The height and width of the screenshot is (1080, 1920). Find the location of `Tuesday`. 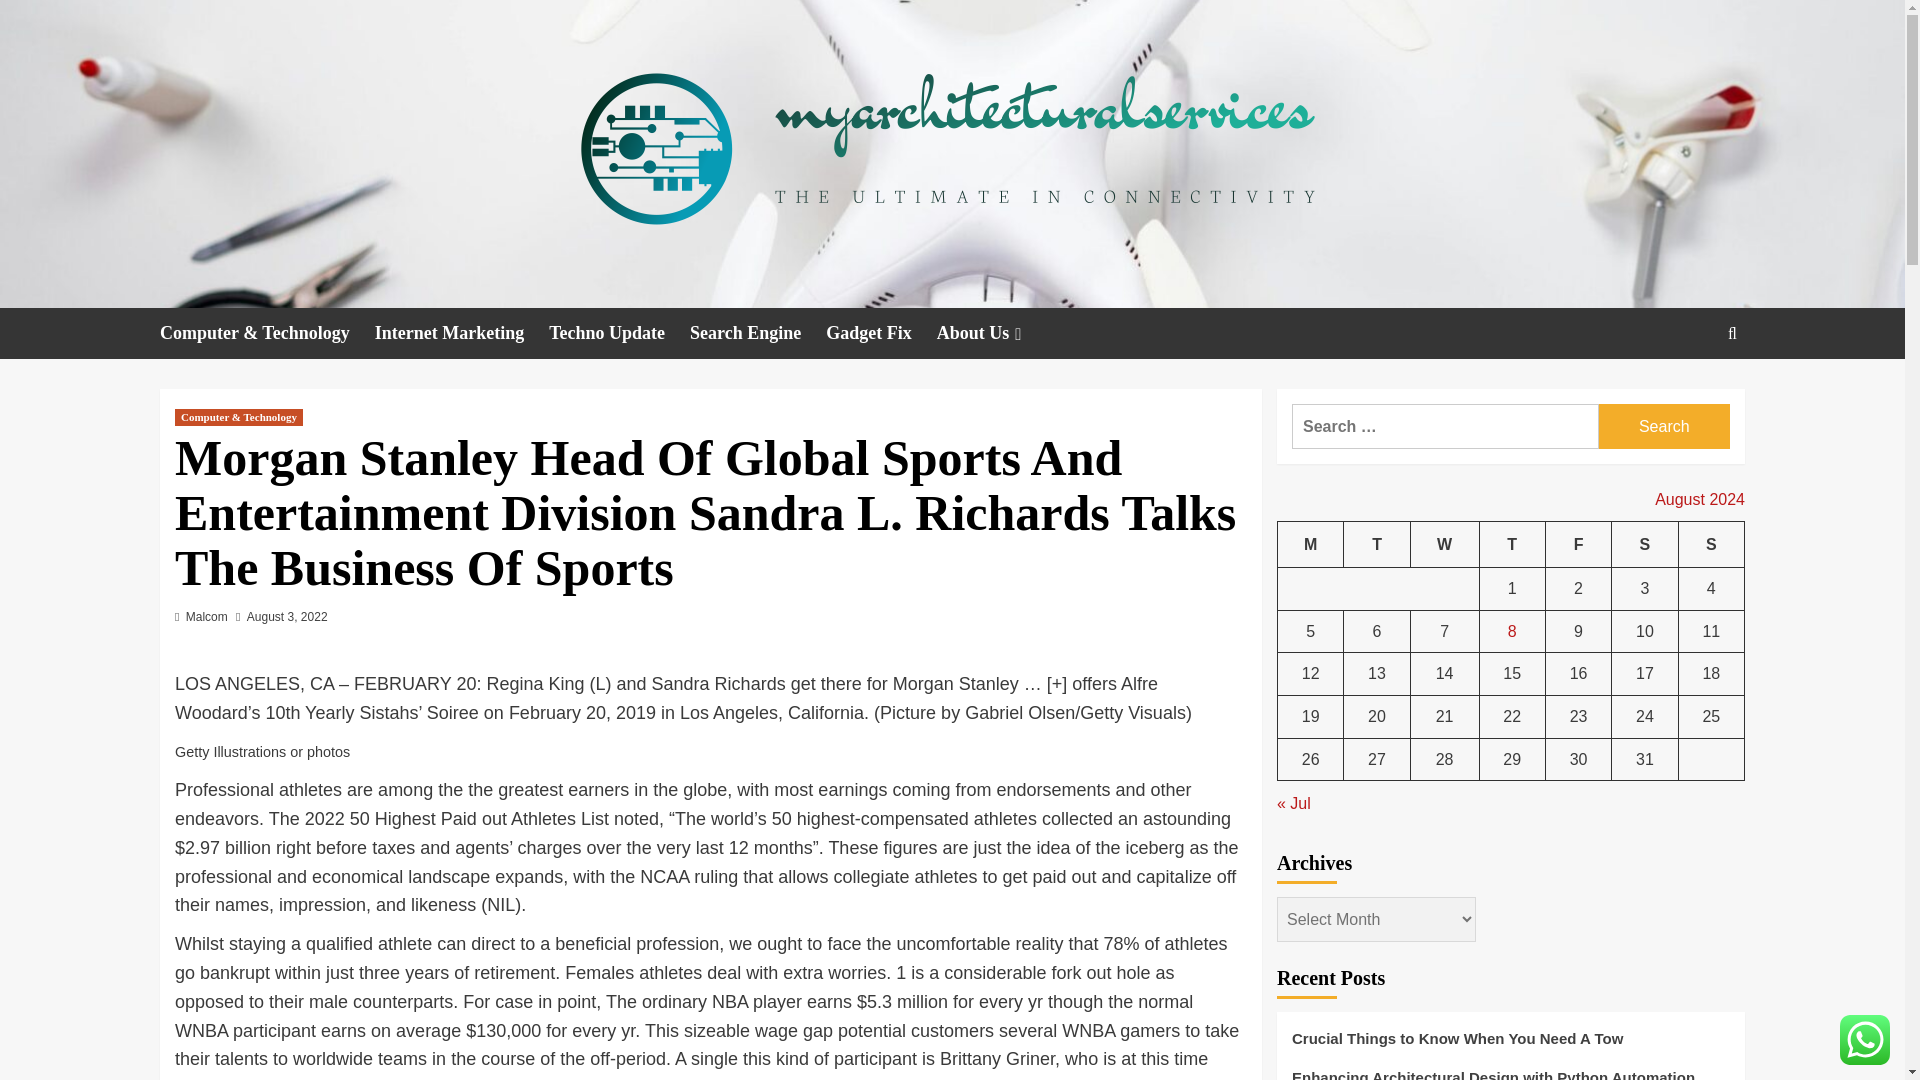

Tuesday is located at coordinates (1376, 544).